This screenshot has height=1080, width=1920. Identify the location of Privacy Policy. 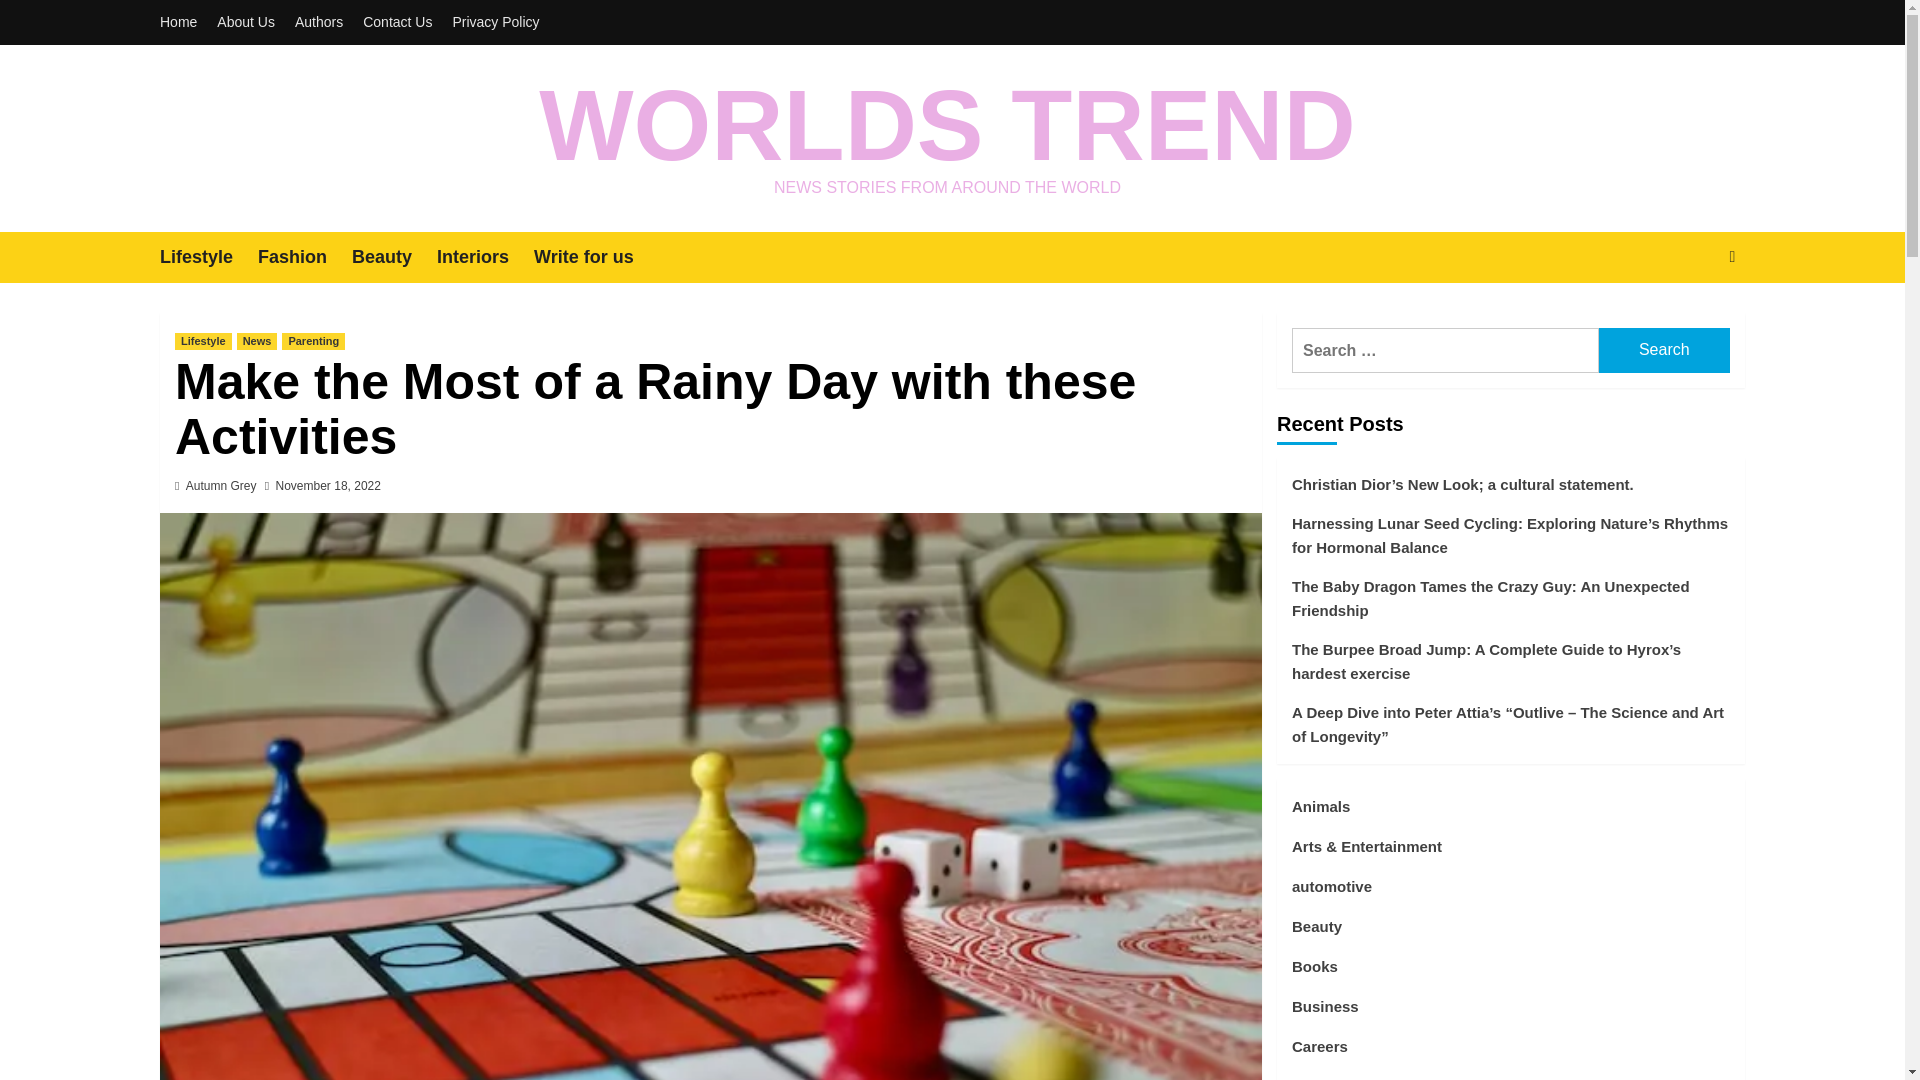
(495, 22).